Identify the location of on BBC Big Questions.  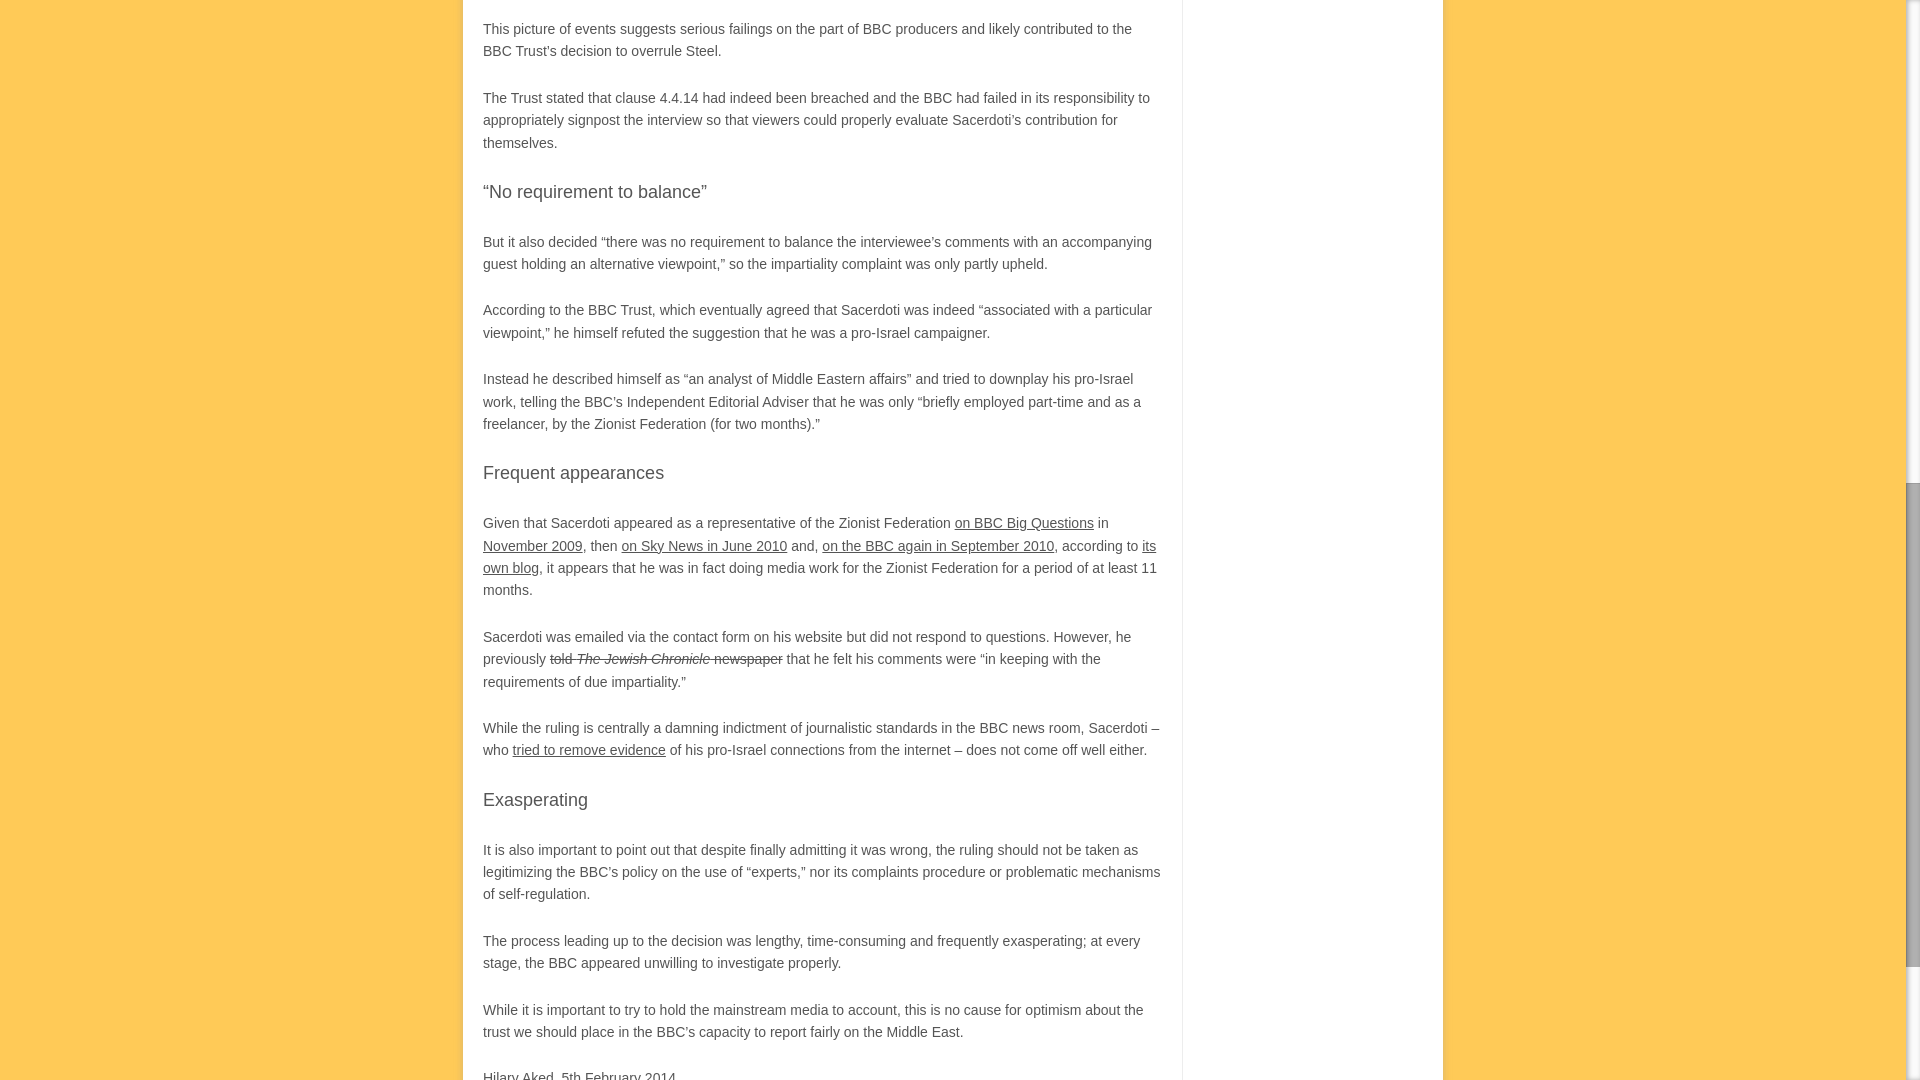
(1024, 523).